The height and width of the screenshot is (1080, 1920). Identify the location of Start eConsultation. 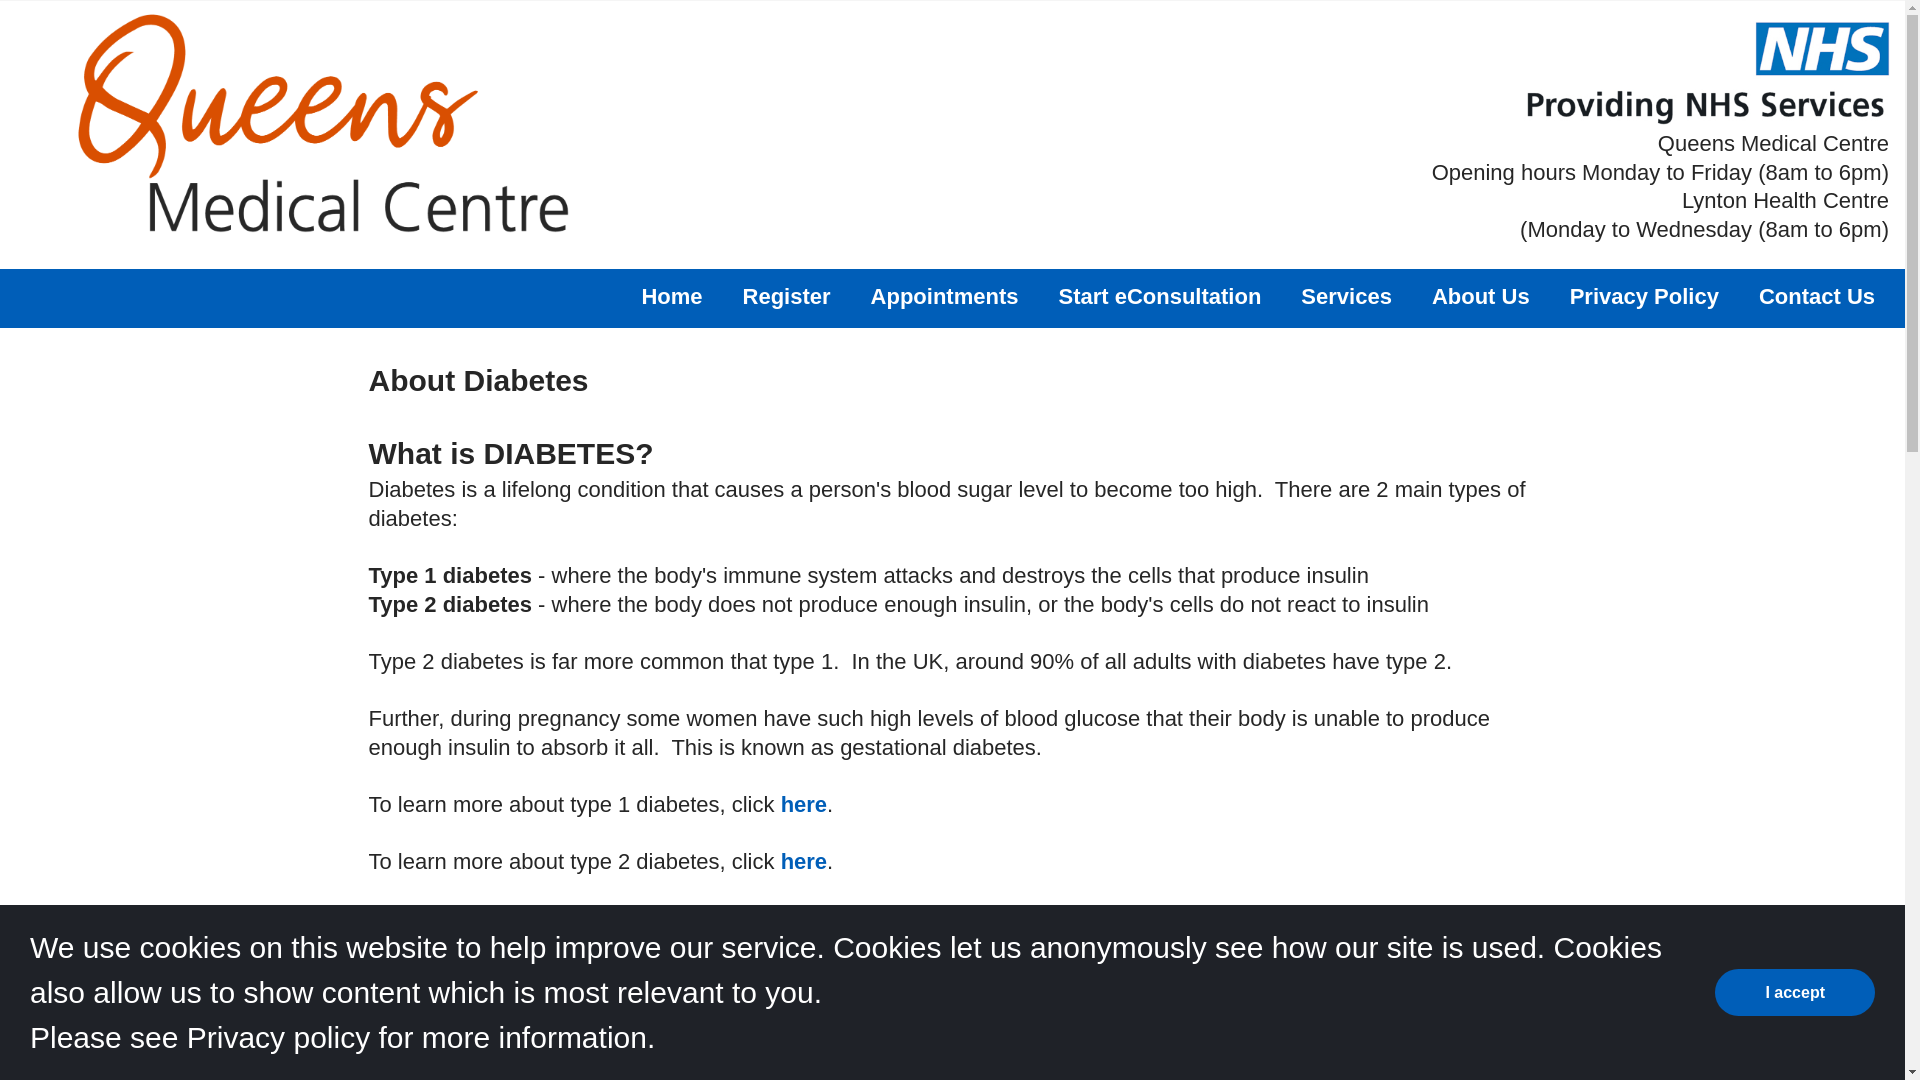
(1159, 296).